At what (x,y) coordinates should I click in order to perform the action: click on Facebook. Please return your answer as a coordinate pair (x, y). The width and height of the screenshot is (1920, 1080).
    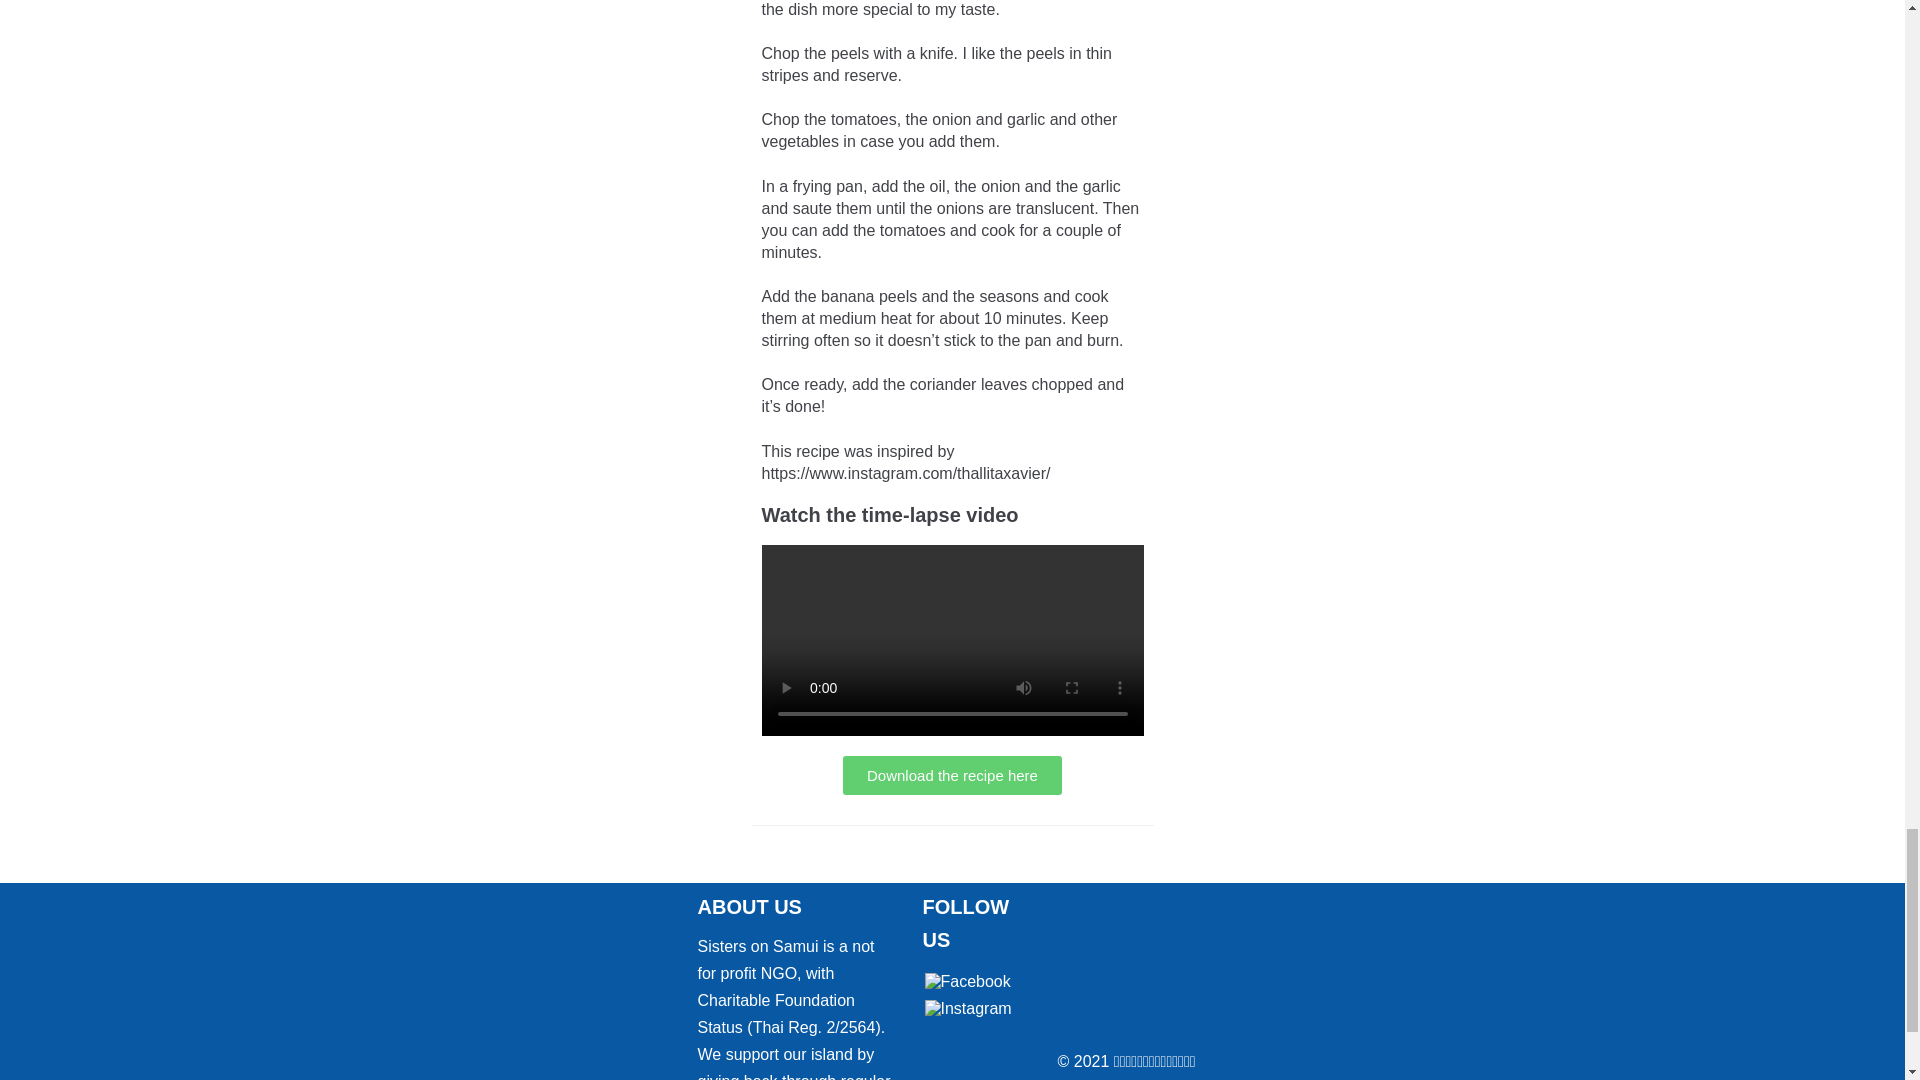
    Looking at the image, I should click on (966, 982).